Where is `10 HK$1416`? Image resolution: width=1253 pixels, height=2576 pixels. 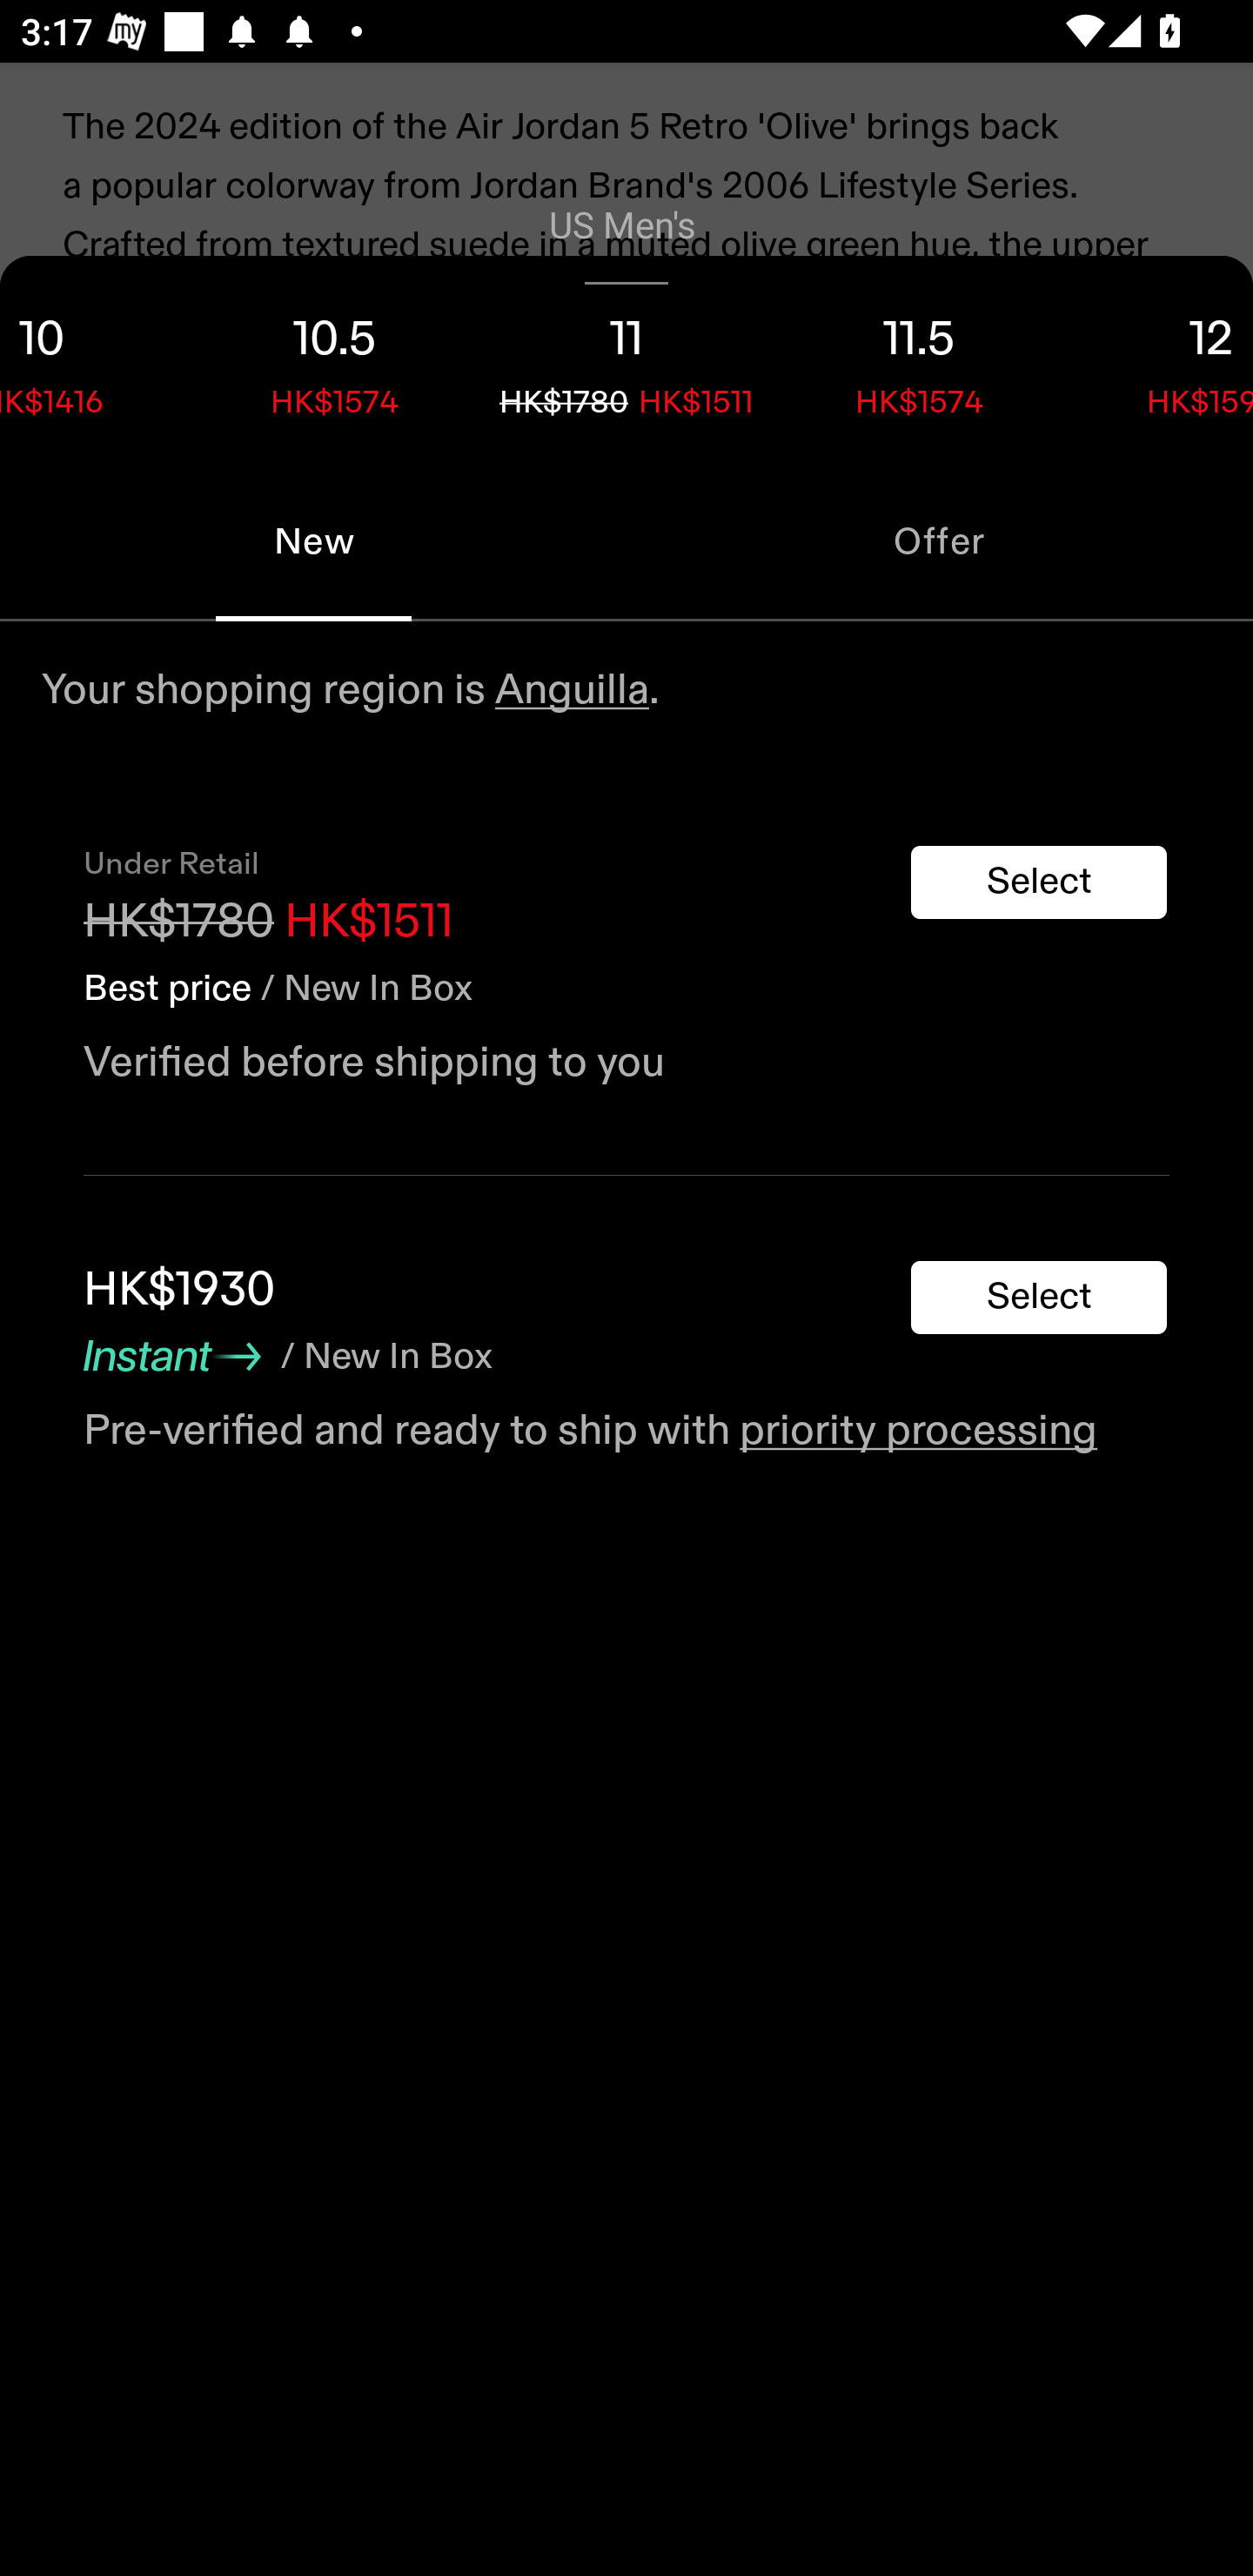
10 HK$1416 is located at coordinates (94, 359).